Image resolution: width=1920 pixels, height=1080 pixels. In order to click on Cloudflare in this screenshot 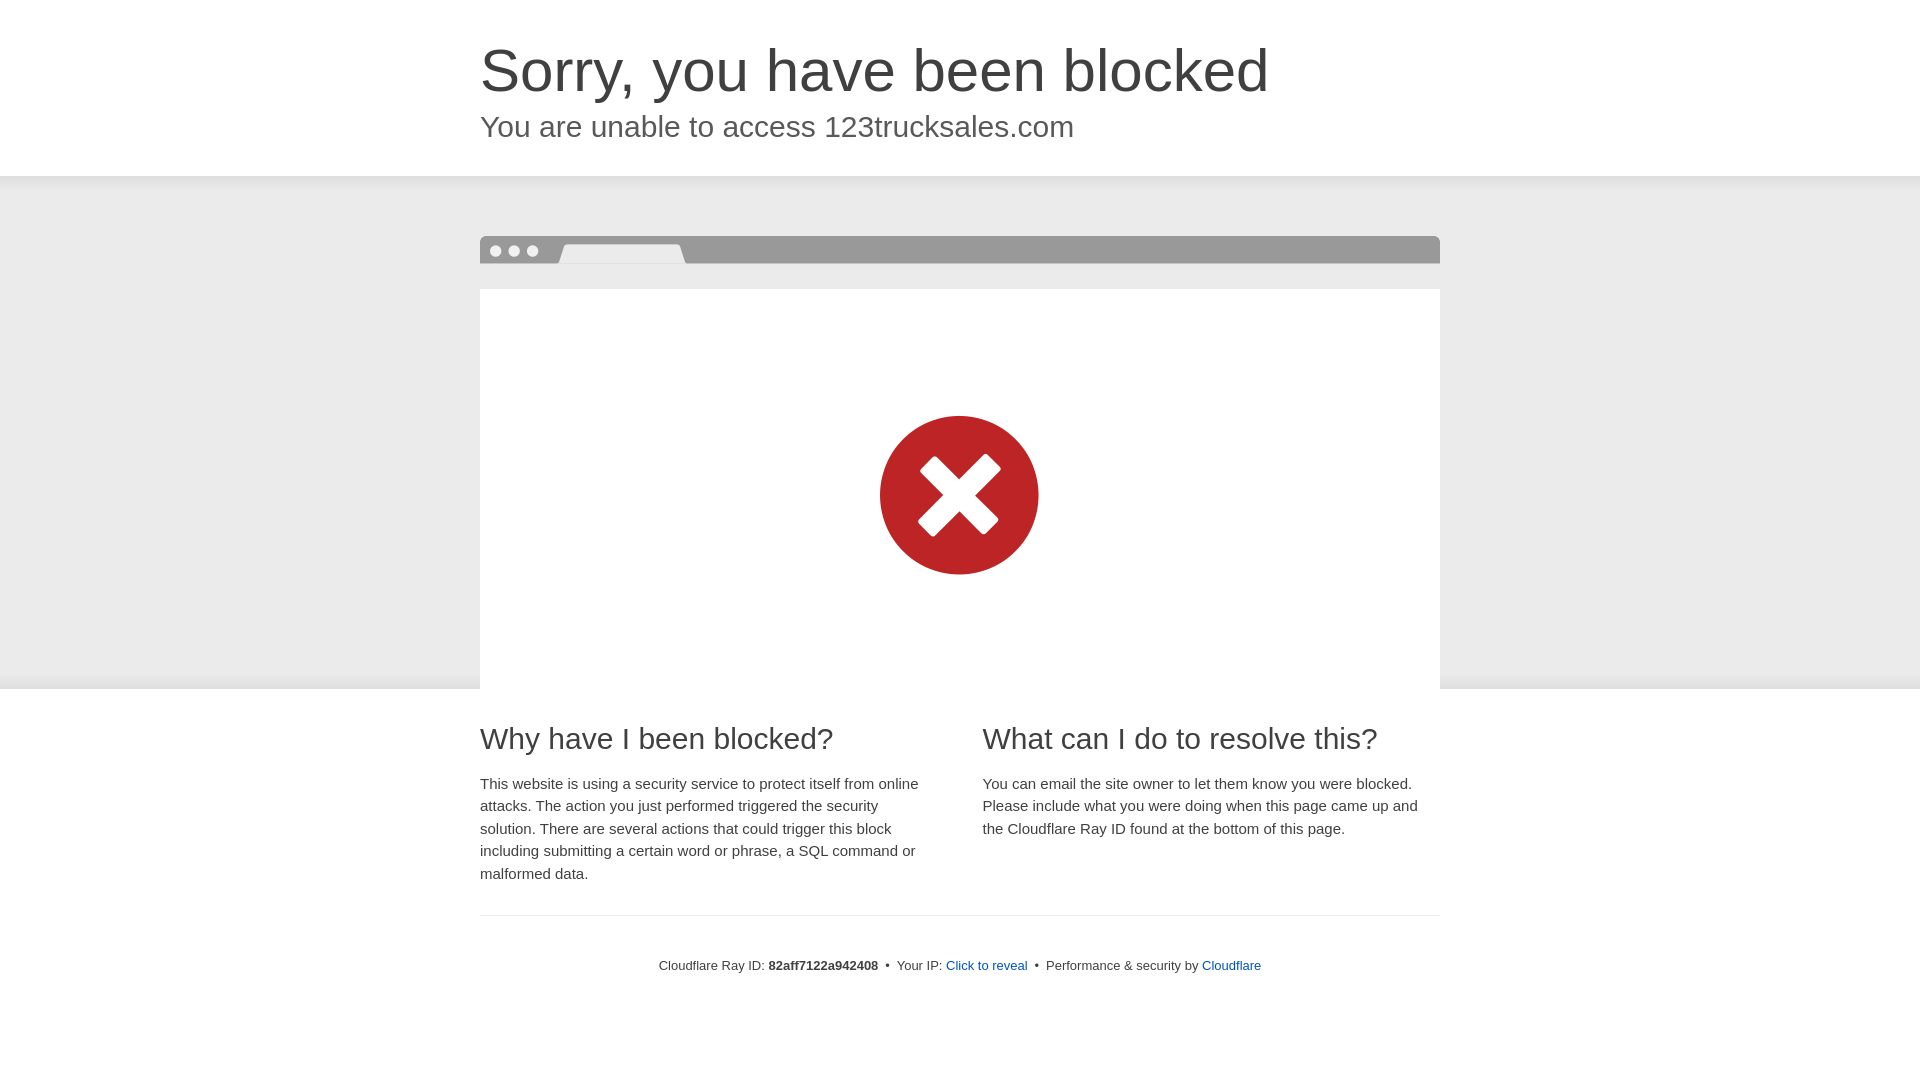, I will do `click(1232, 966)`.